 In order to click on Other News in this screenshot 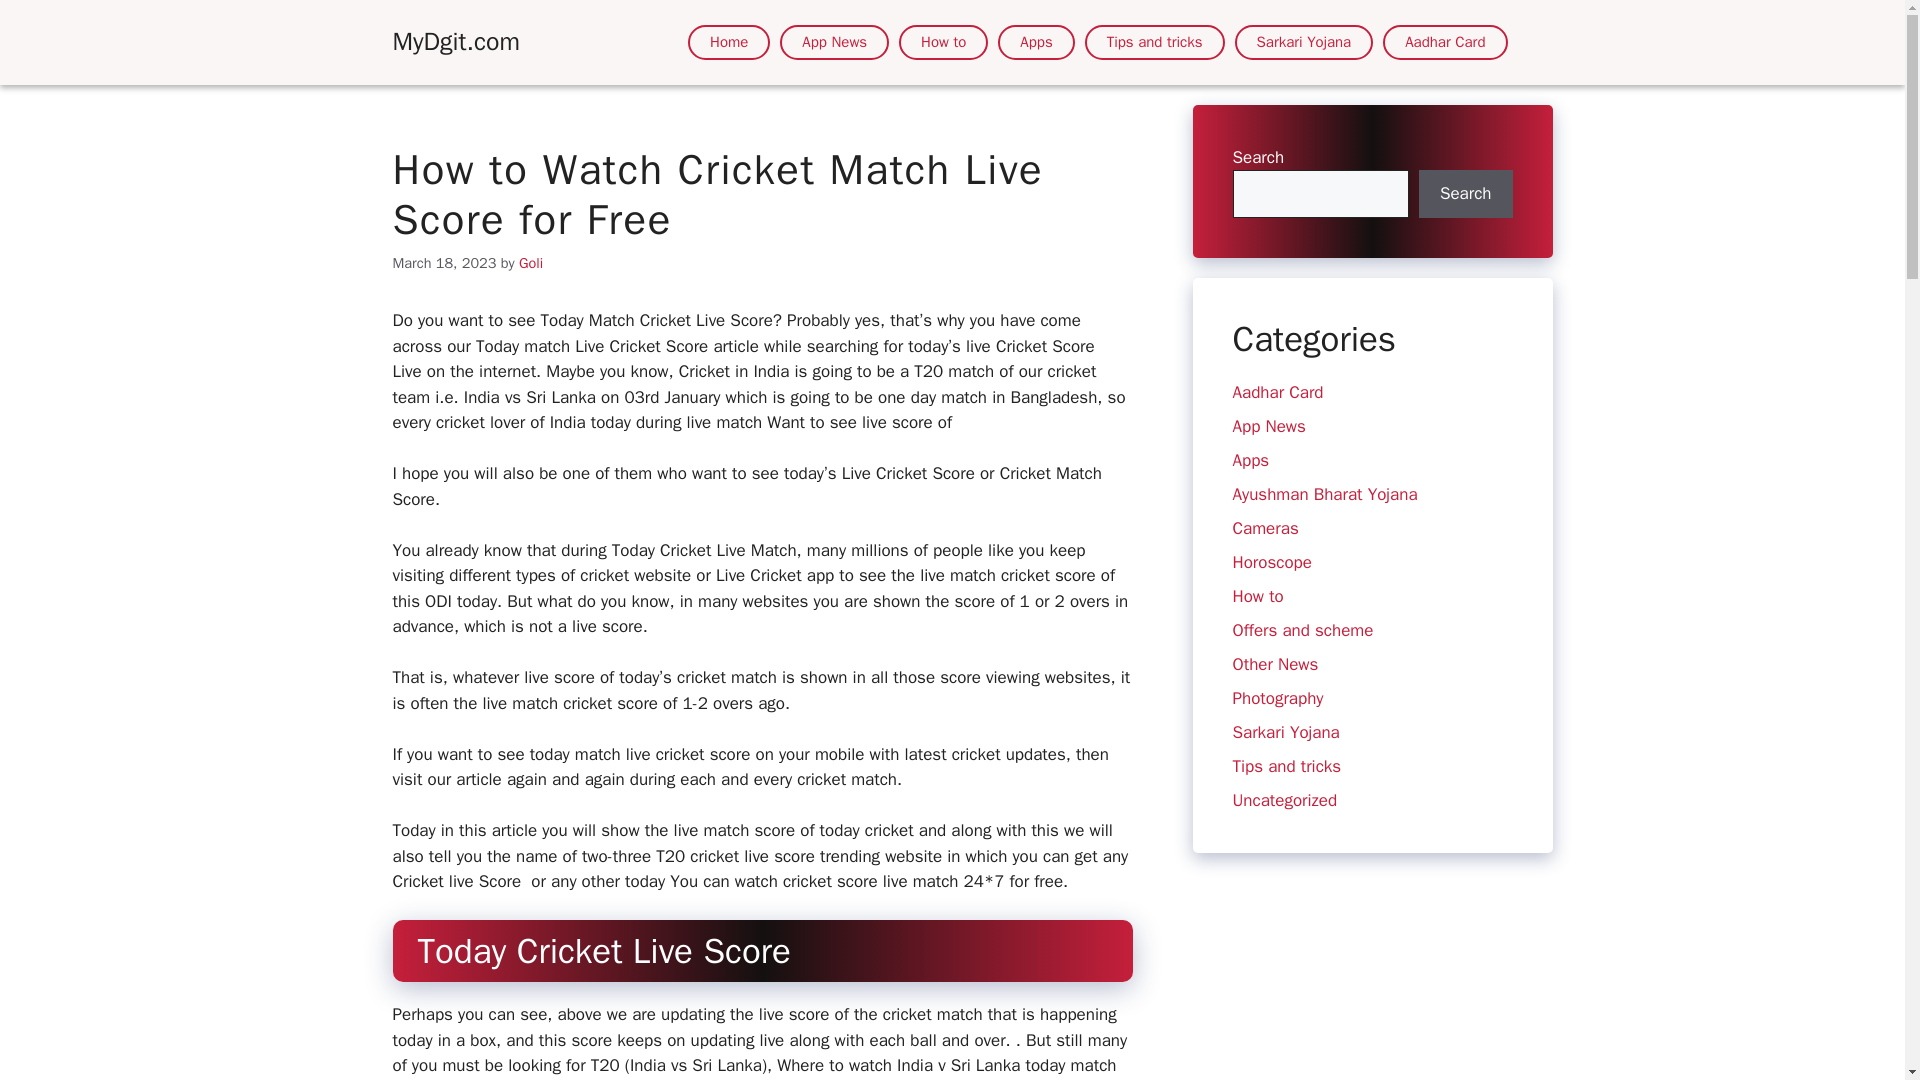, I will do `click(1274, 664)`.